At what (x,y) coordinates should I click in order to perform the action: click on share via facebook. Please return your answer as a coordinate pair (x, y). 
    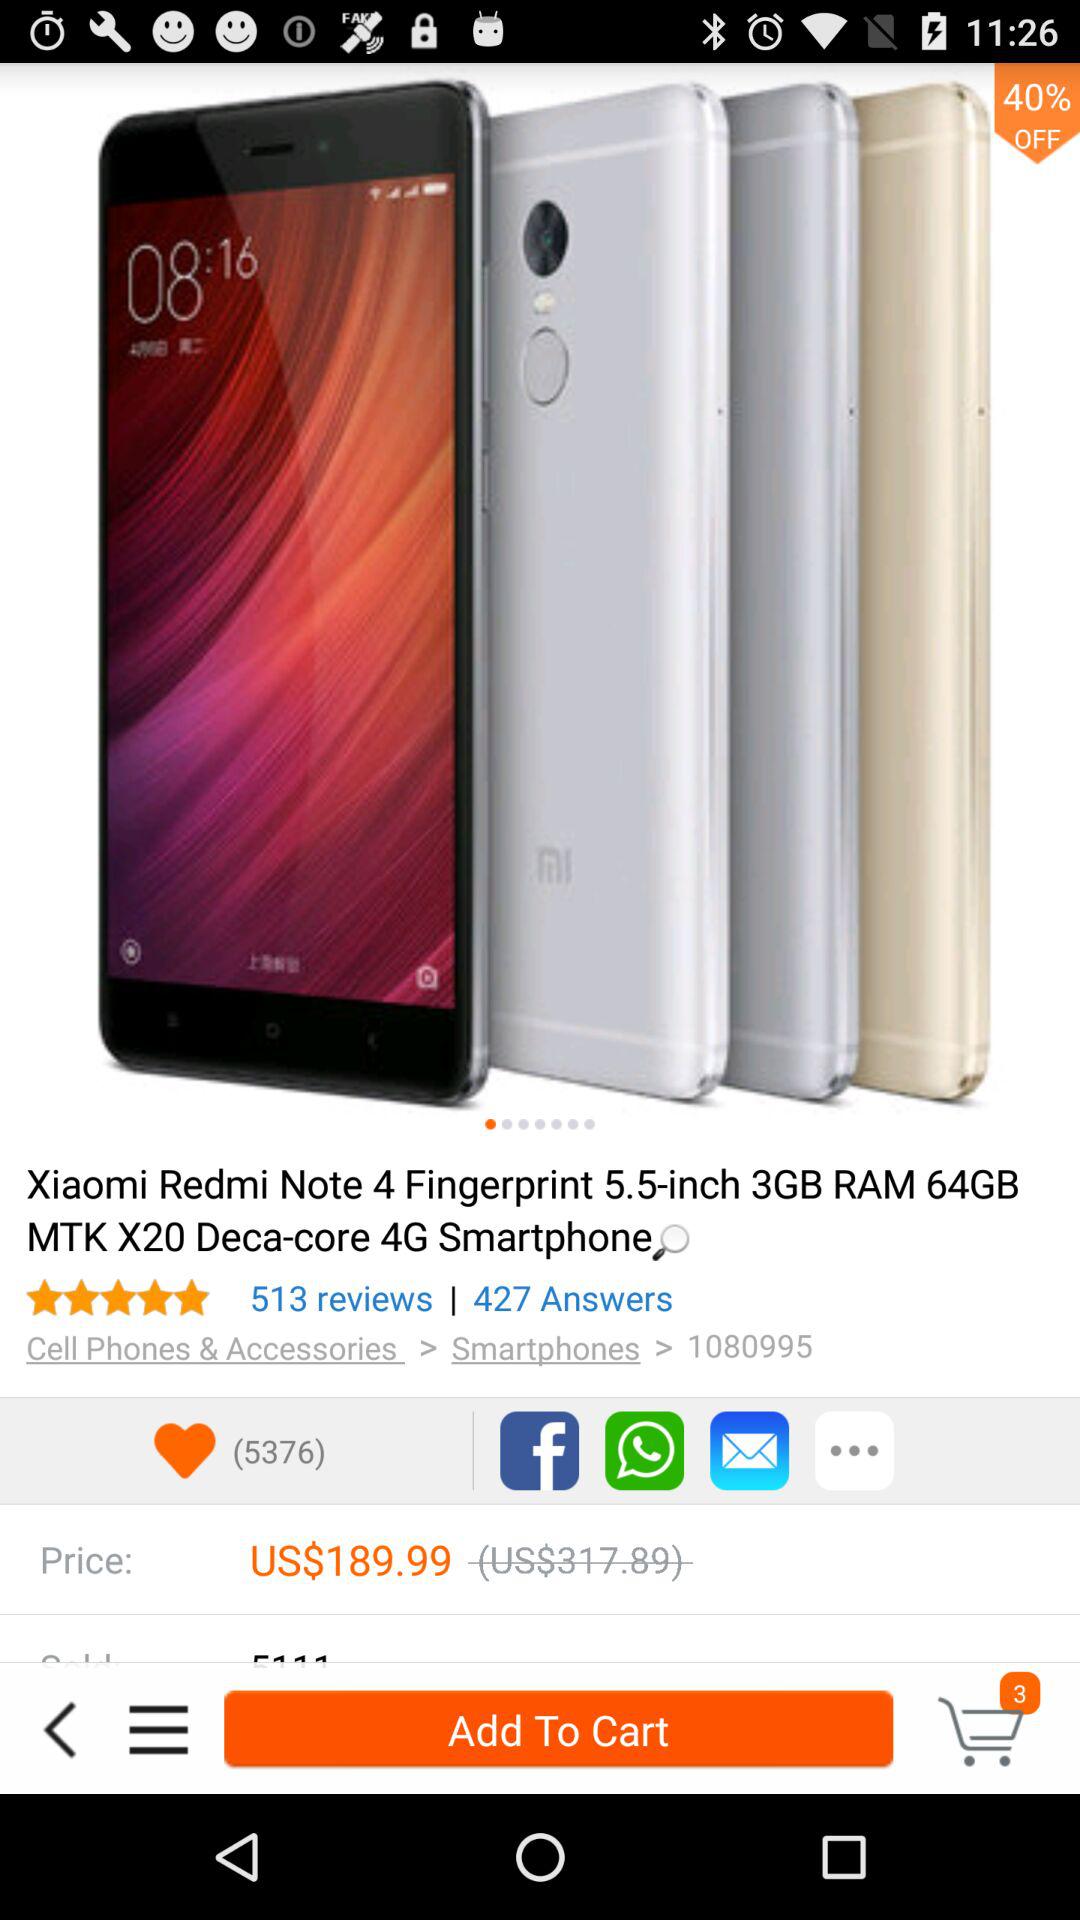
    Looking at the image, I should click on (540, 1450).